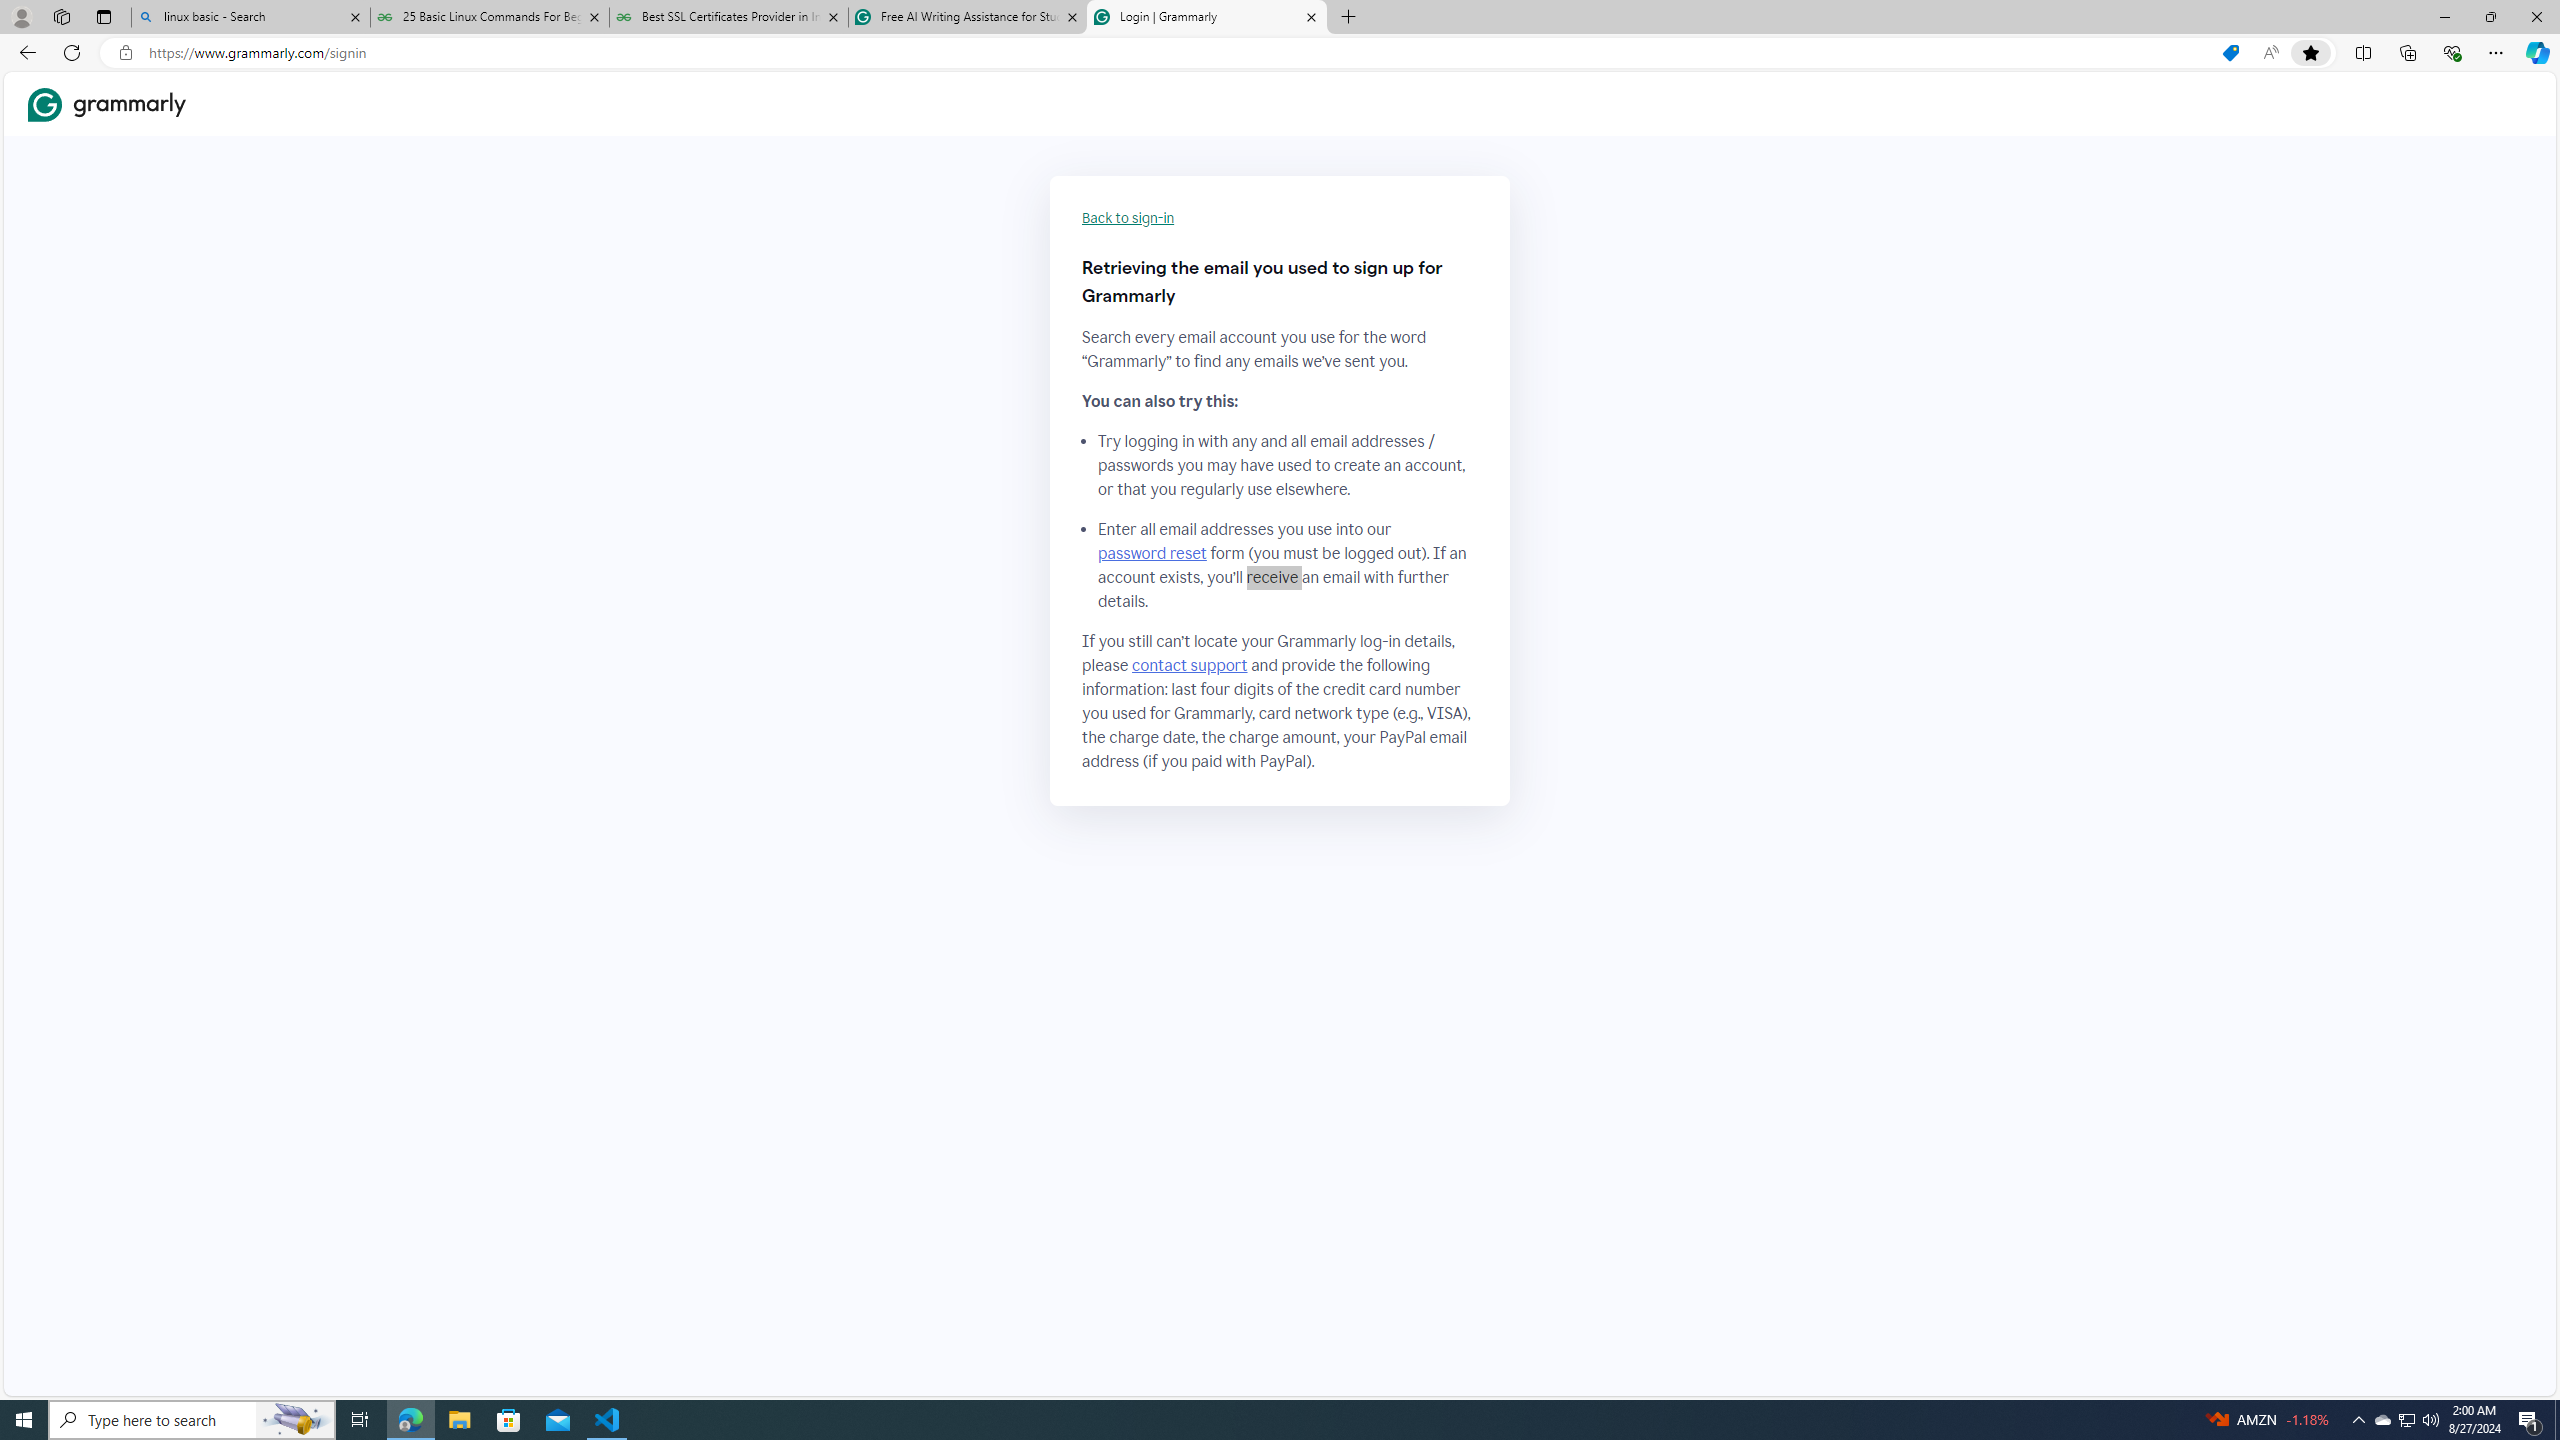 This screenshot has width=2560, height=1440. I want to click on Login | Grammarly, so click(1205, 17).